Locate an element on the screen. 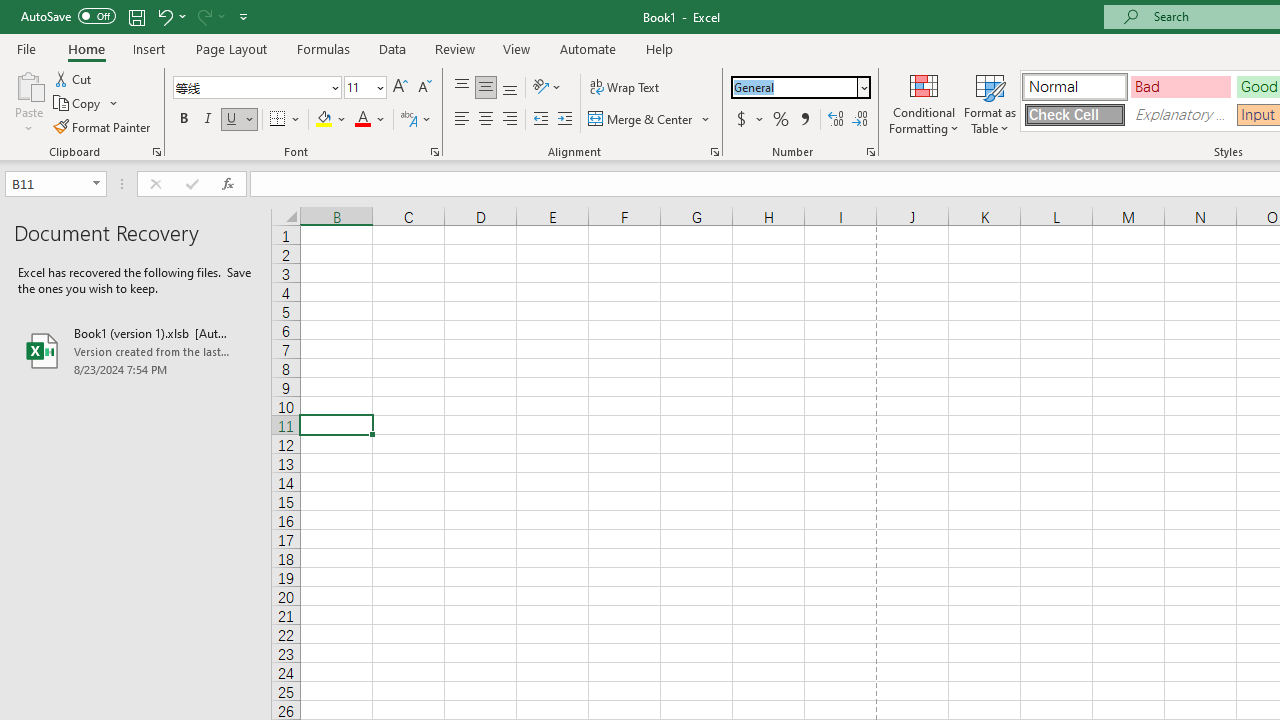 Image resolution: width=1280 pixels, height=720 pixels. Format Painter is located at coordinates (103, 126).